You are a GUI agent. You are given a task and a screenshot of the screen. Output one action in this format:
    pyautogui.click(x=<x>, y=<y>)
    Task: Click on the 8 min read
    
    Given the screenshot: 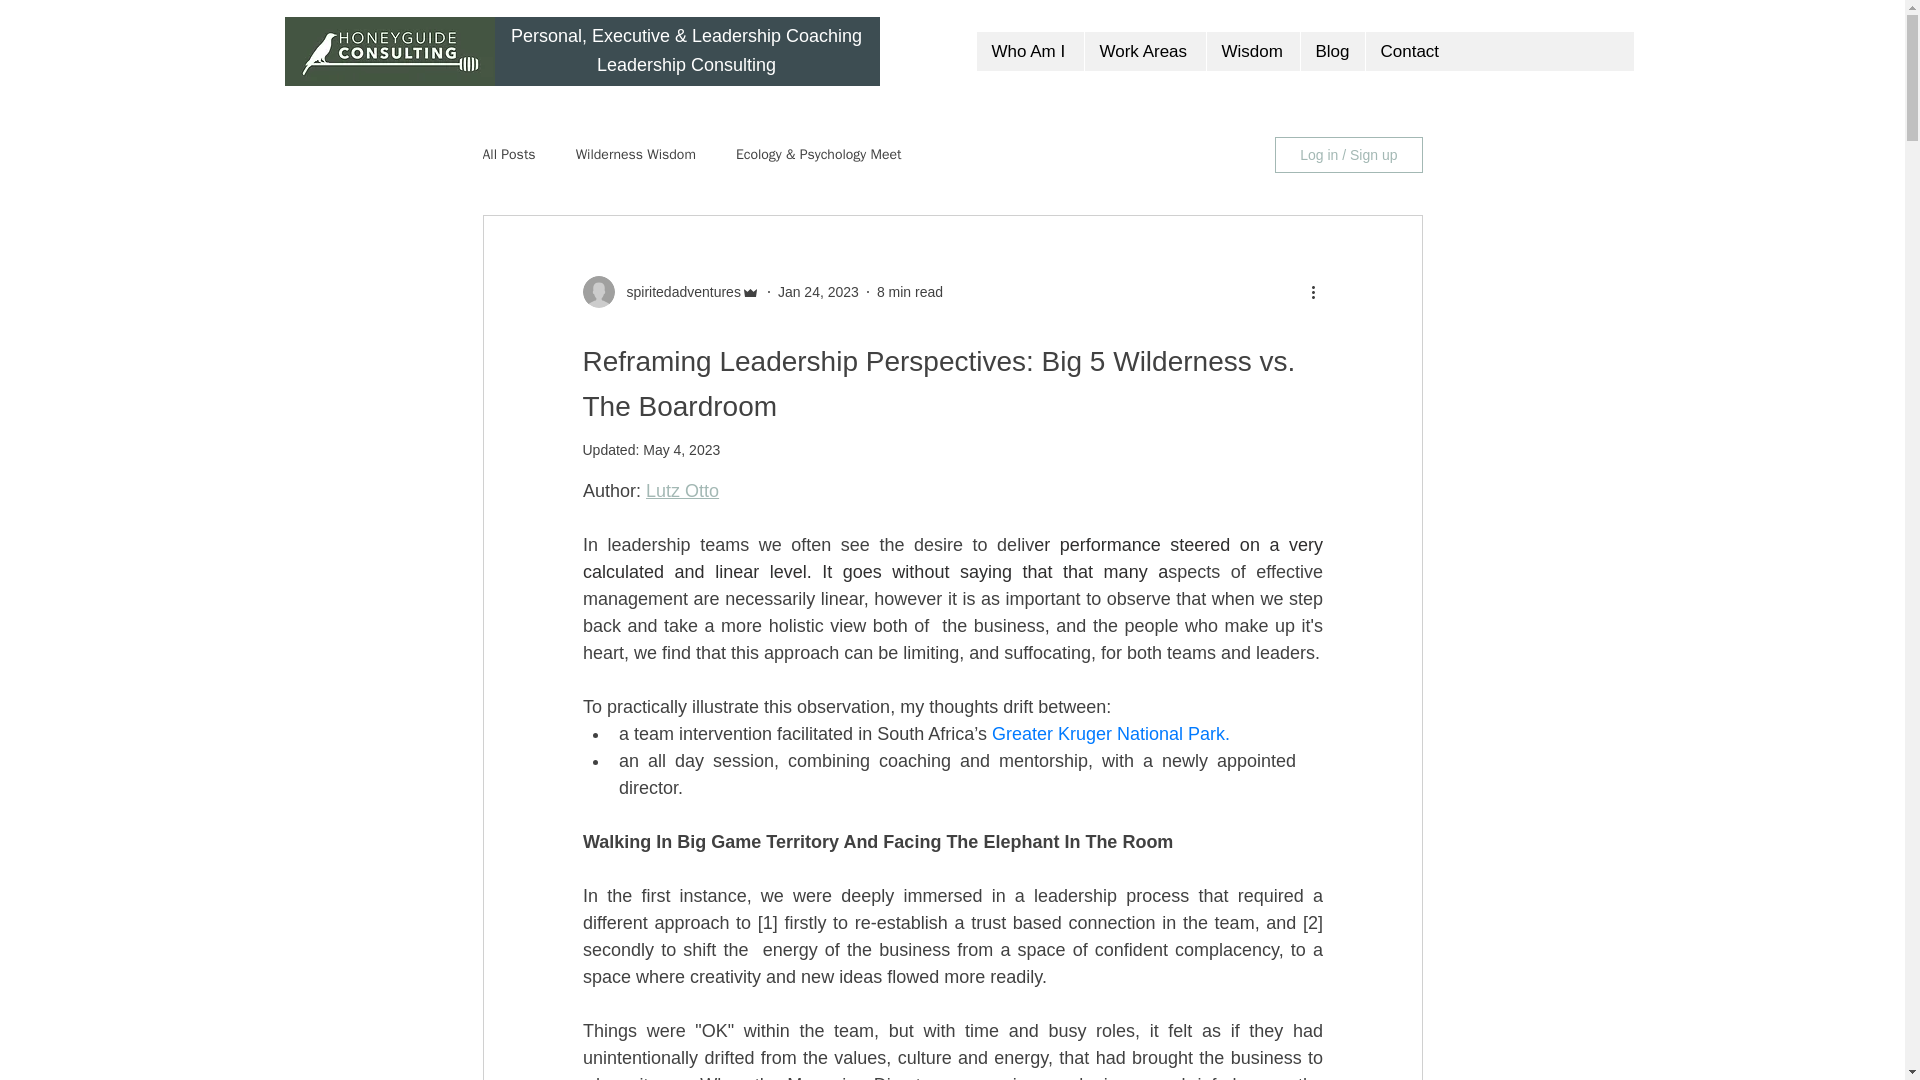 What is the action you would take?
    pyautogui.click(x=910, y=292)
    